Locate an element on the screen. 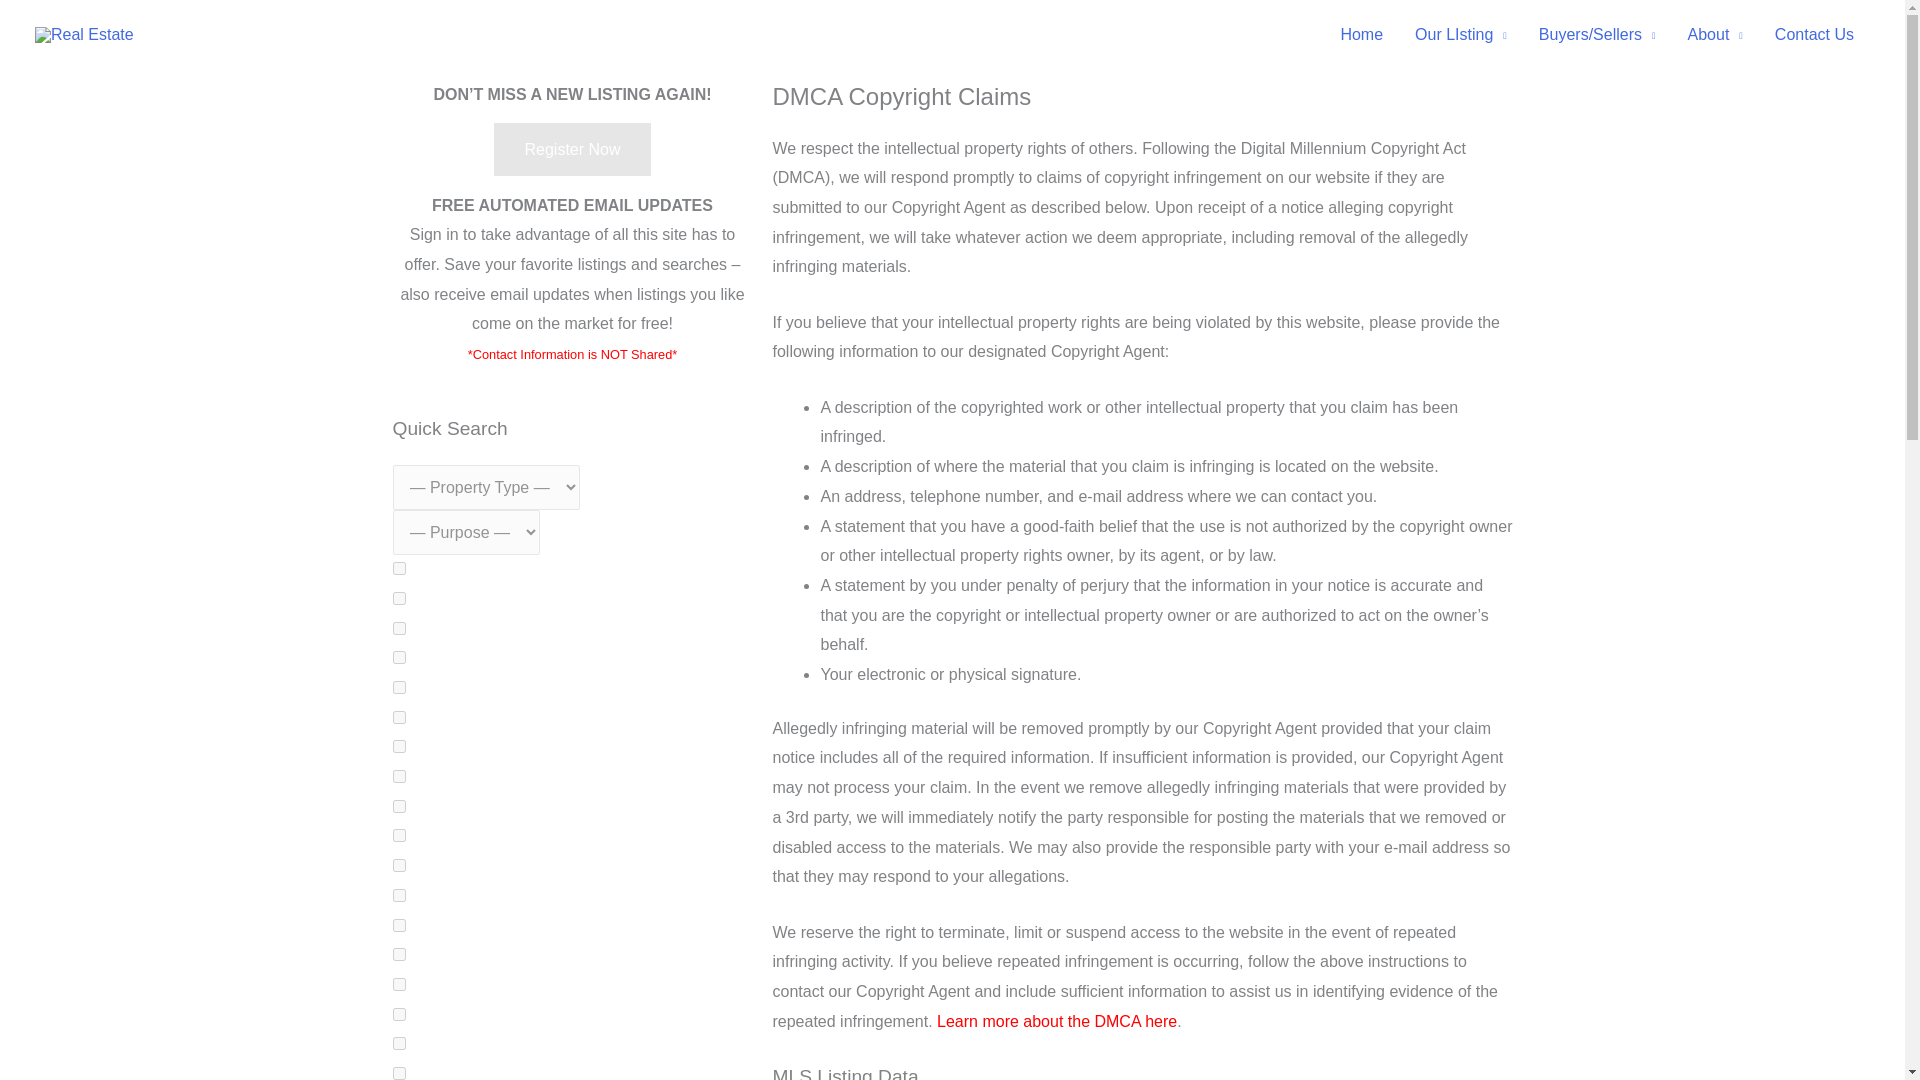  on is located at coordinates (398, 864).